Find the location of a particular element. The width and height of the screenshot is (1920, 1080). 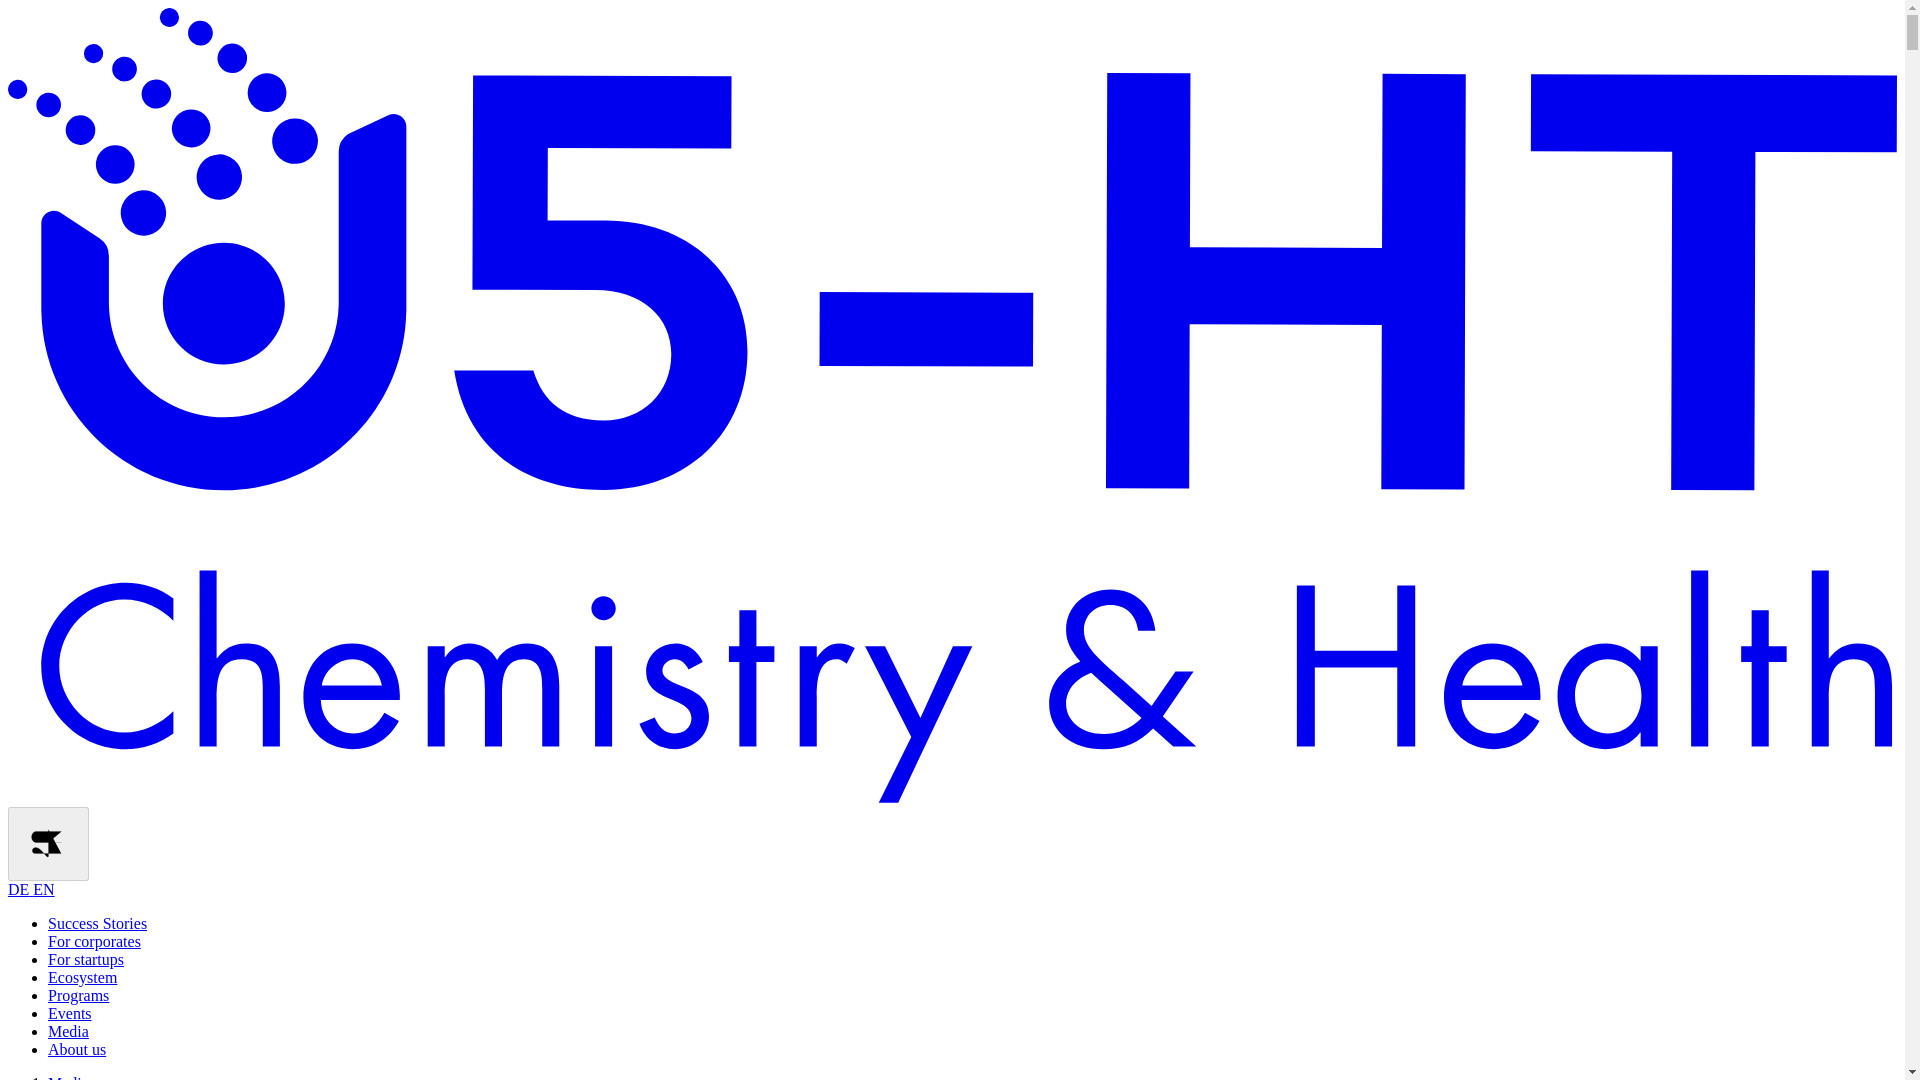

For corporates is located at coordinates (94, 942).